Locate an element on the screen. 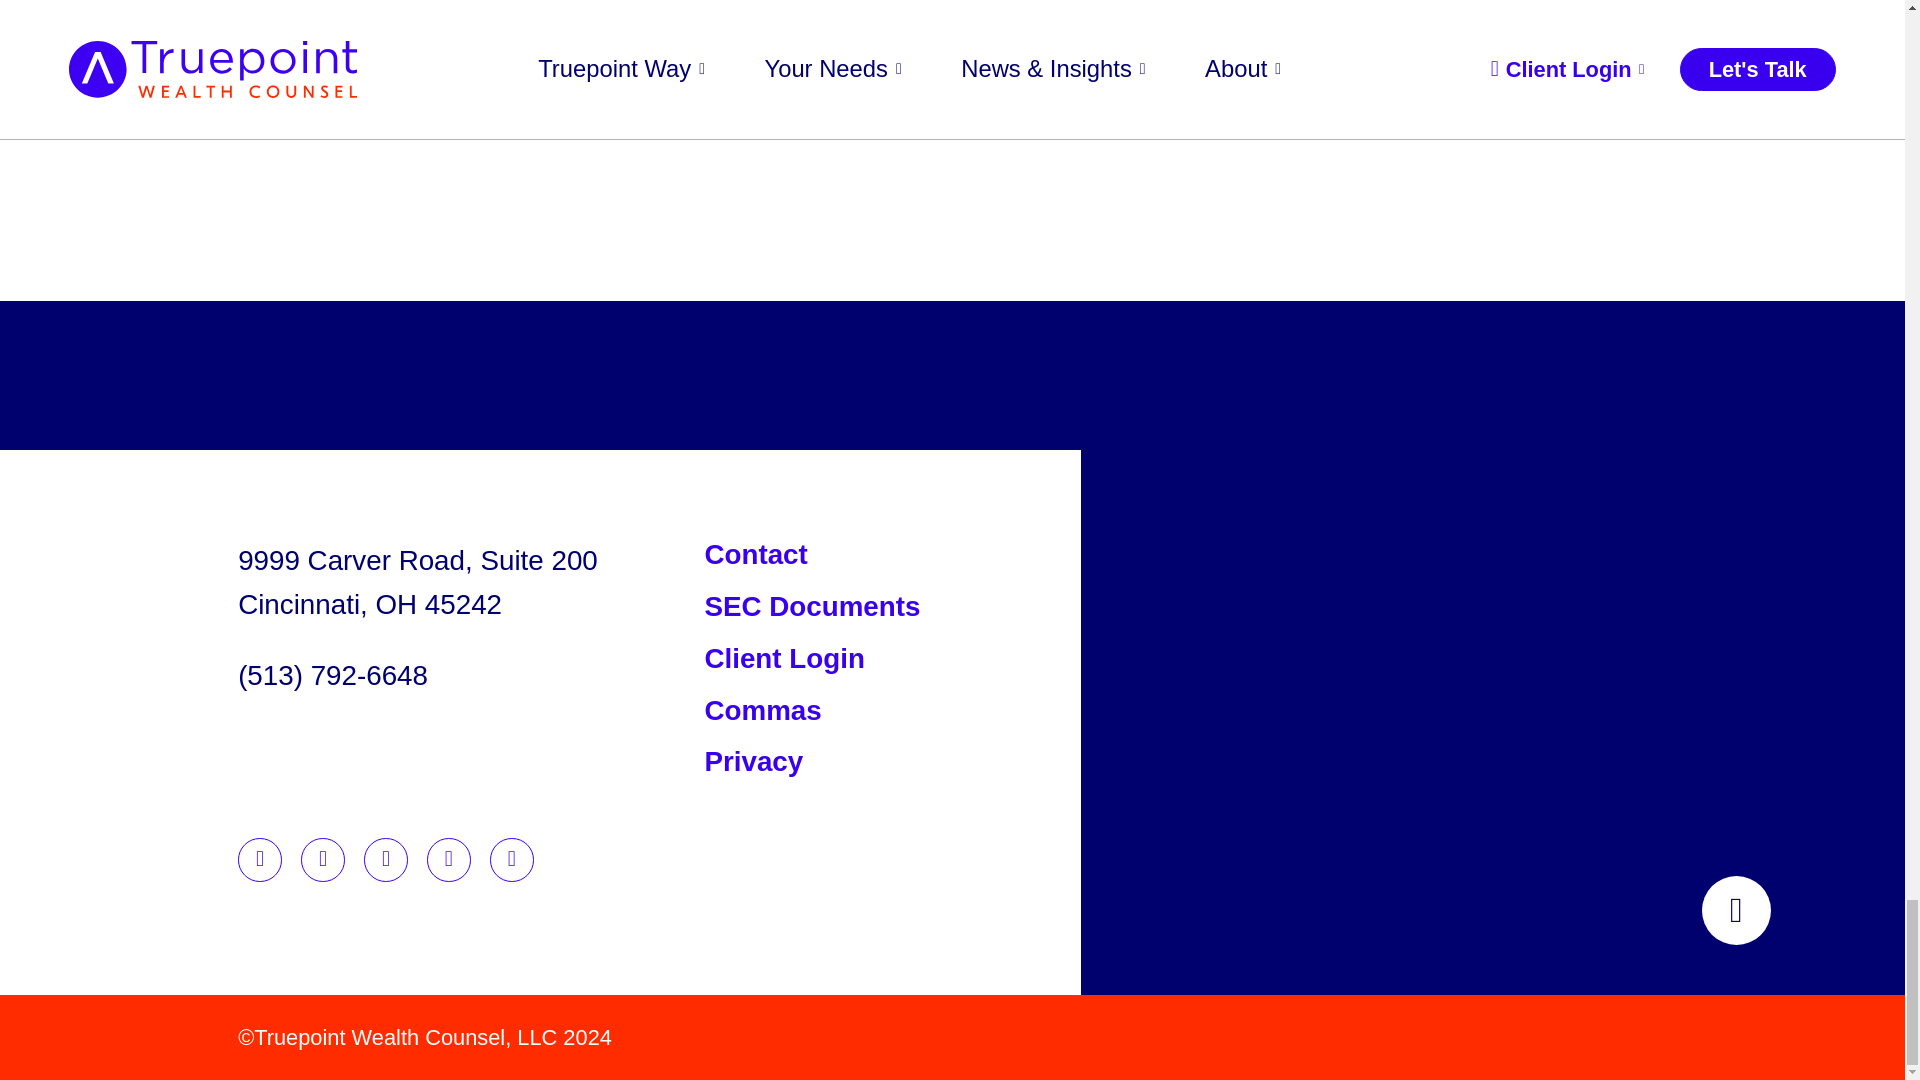 The height and width of the screenshot is (1080, 1920). Twitter is located at coordinates (386, 860).